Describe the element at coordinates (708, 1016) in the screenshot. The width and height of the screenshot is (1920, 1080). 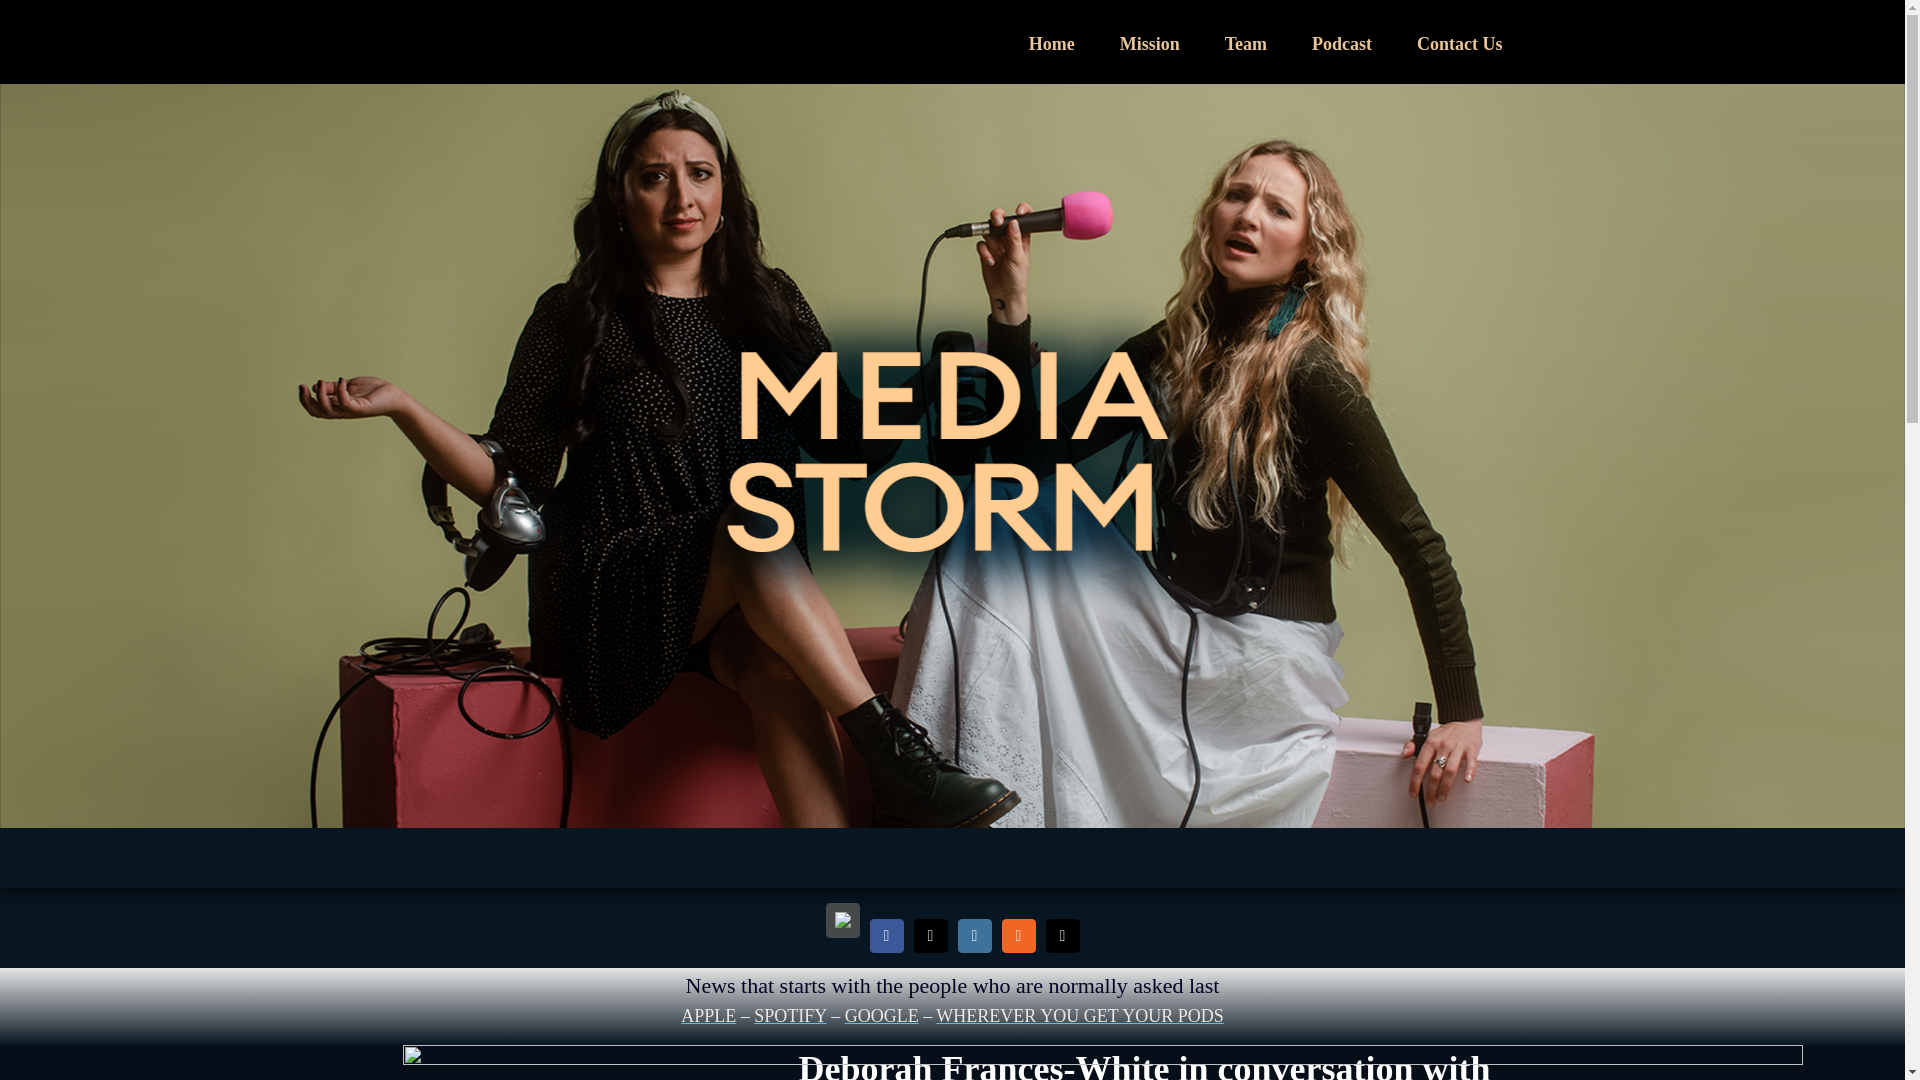
I see `APPLE` at that location.